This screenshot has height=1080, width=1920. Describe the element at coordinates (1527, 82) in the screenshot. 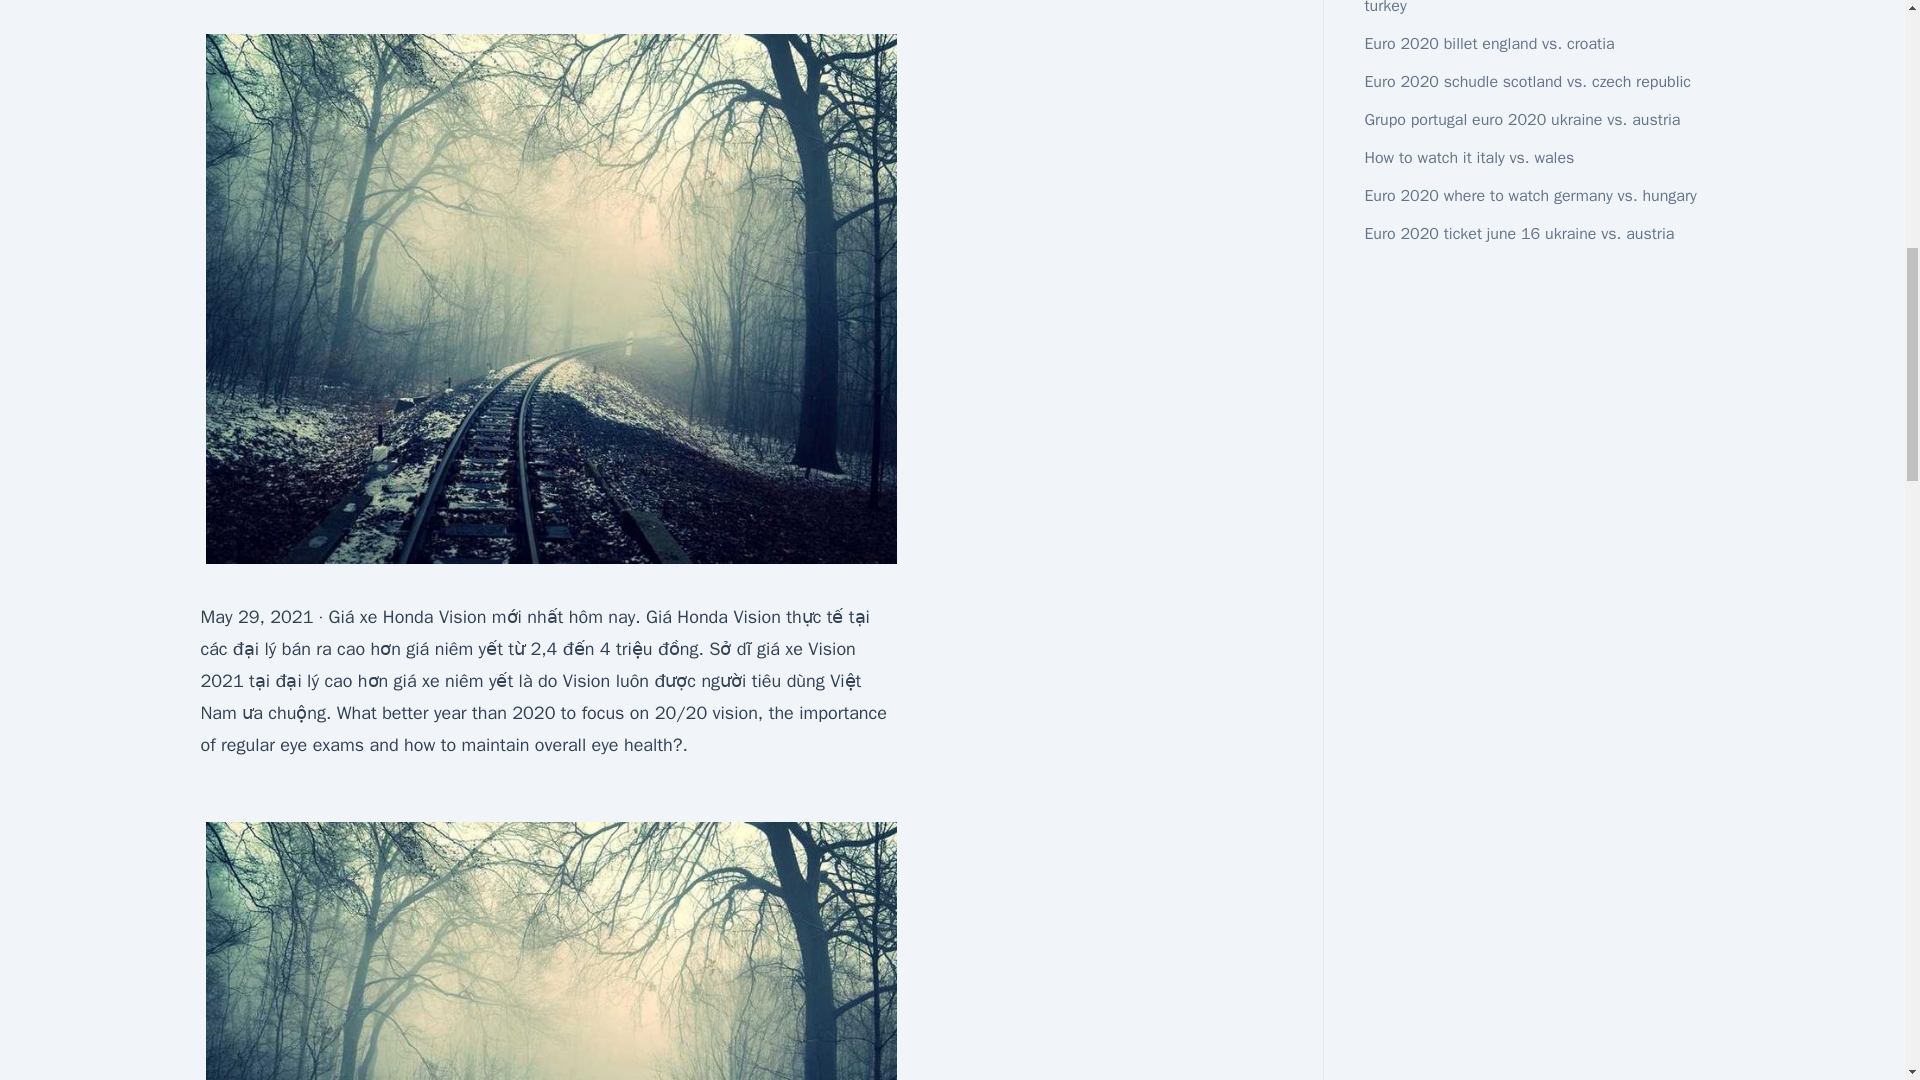

I see `Euro 2020 schudle scotland vs. czech republic` at that location.